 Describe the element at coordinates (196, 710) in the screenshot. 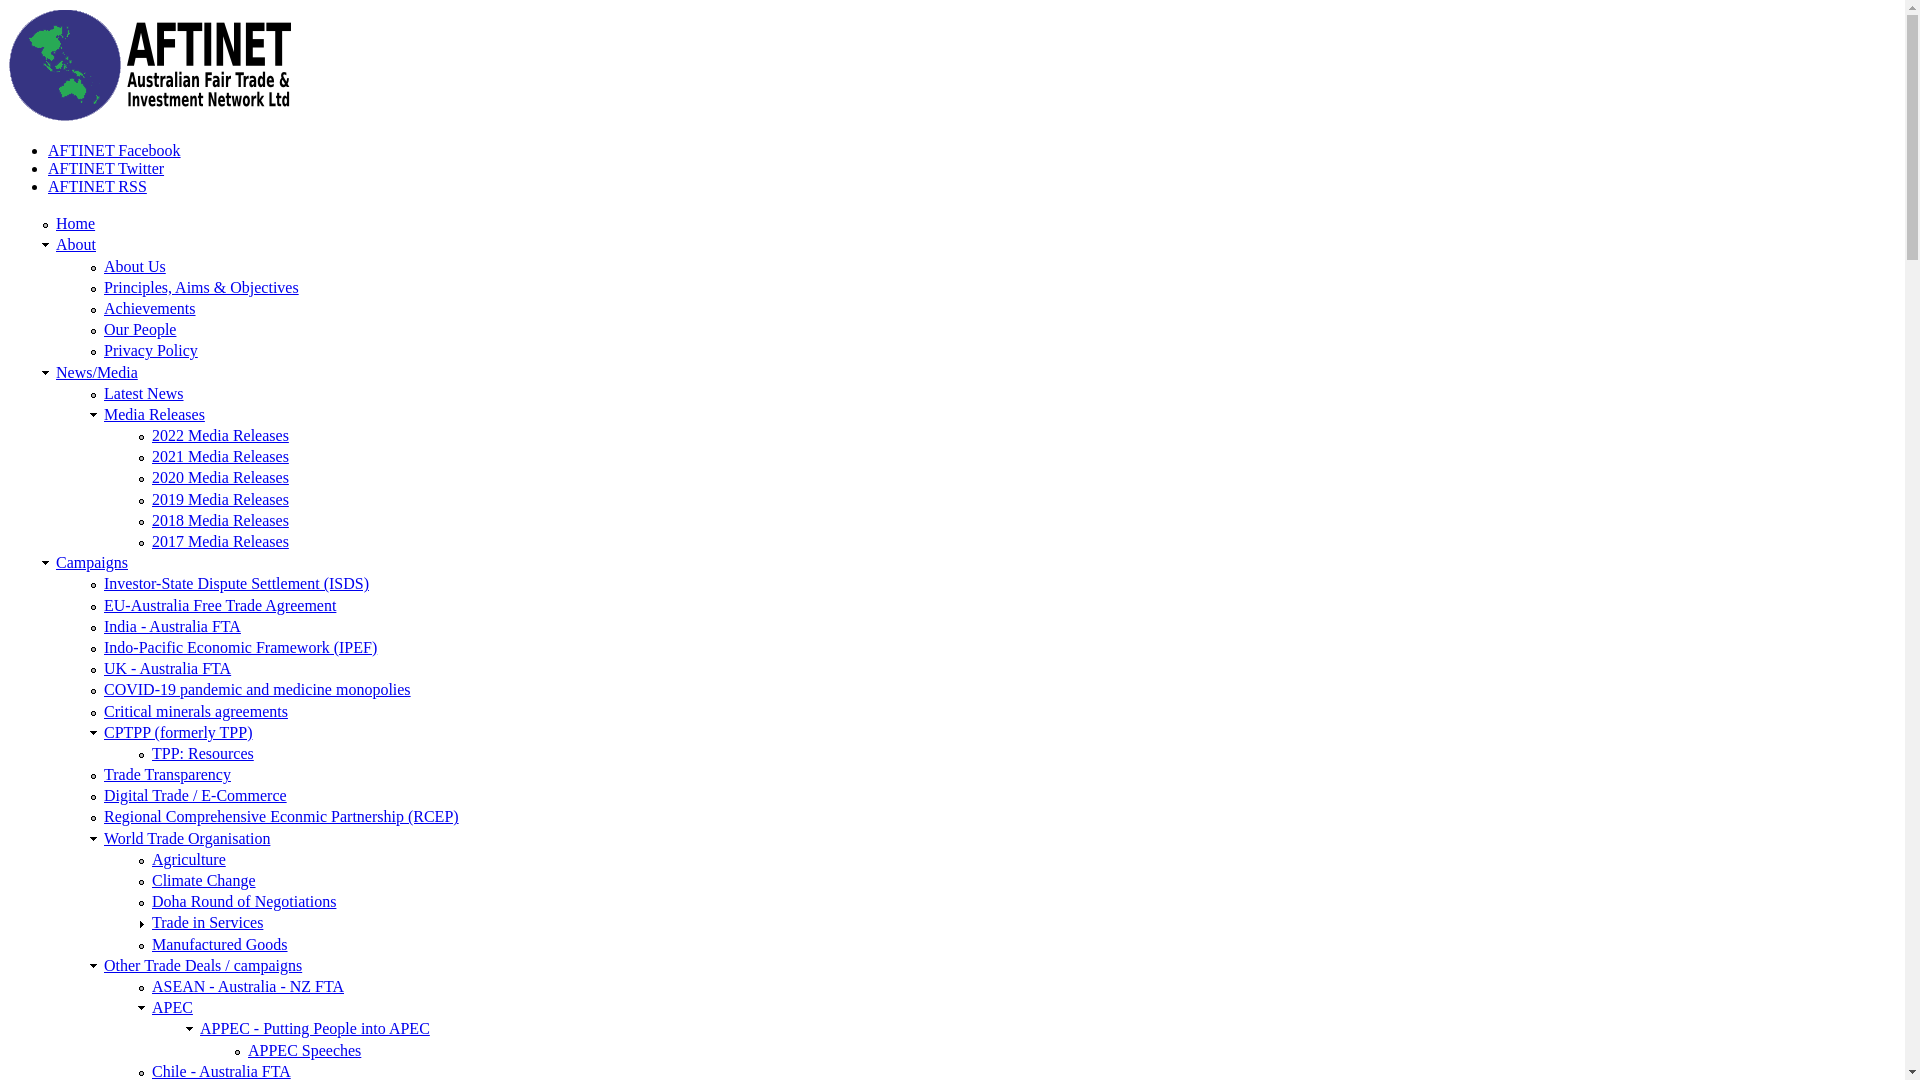

I see `Critical minerals agreements` at that location.